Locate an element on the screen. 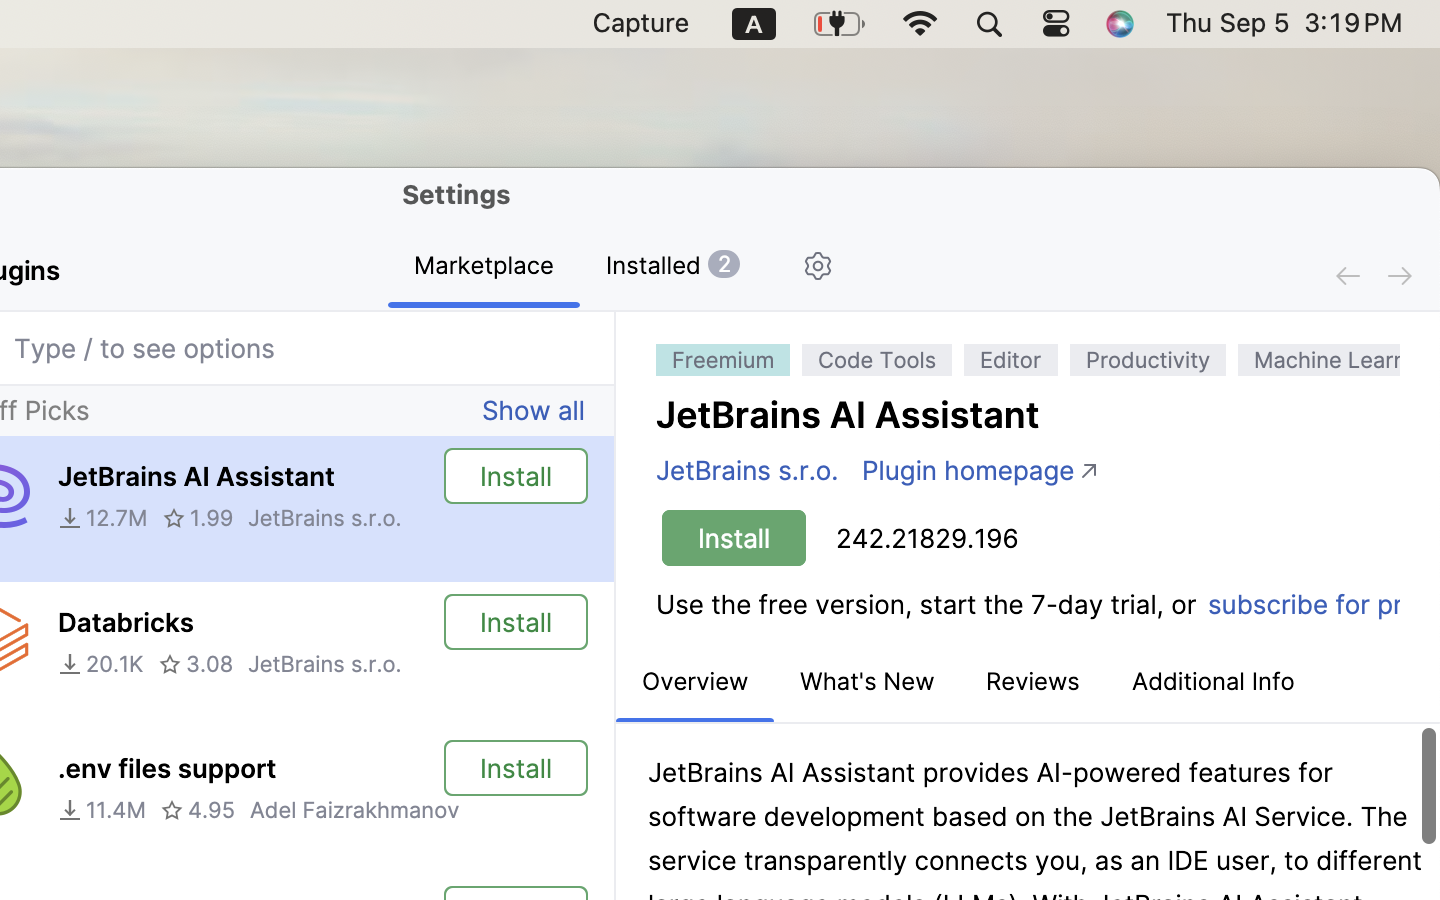 The height and width of the screenshot is (900, 1440). <AXUIElement 0x12bf361a0> {pid=3432} is located at coordinates (580, 268).